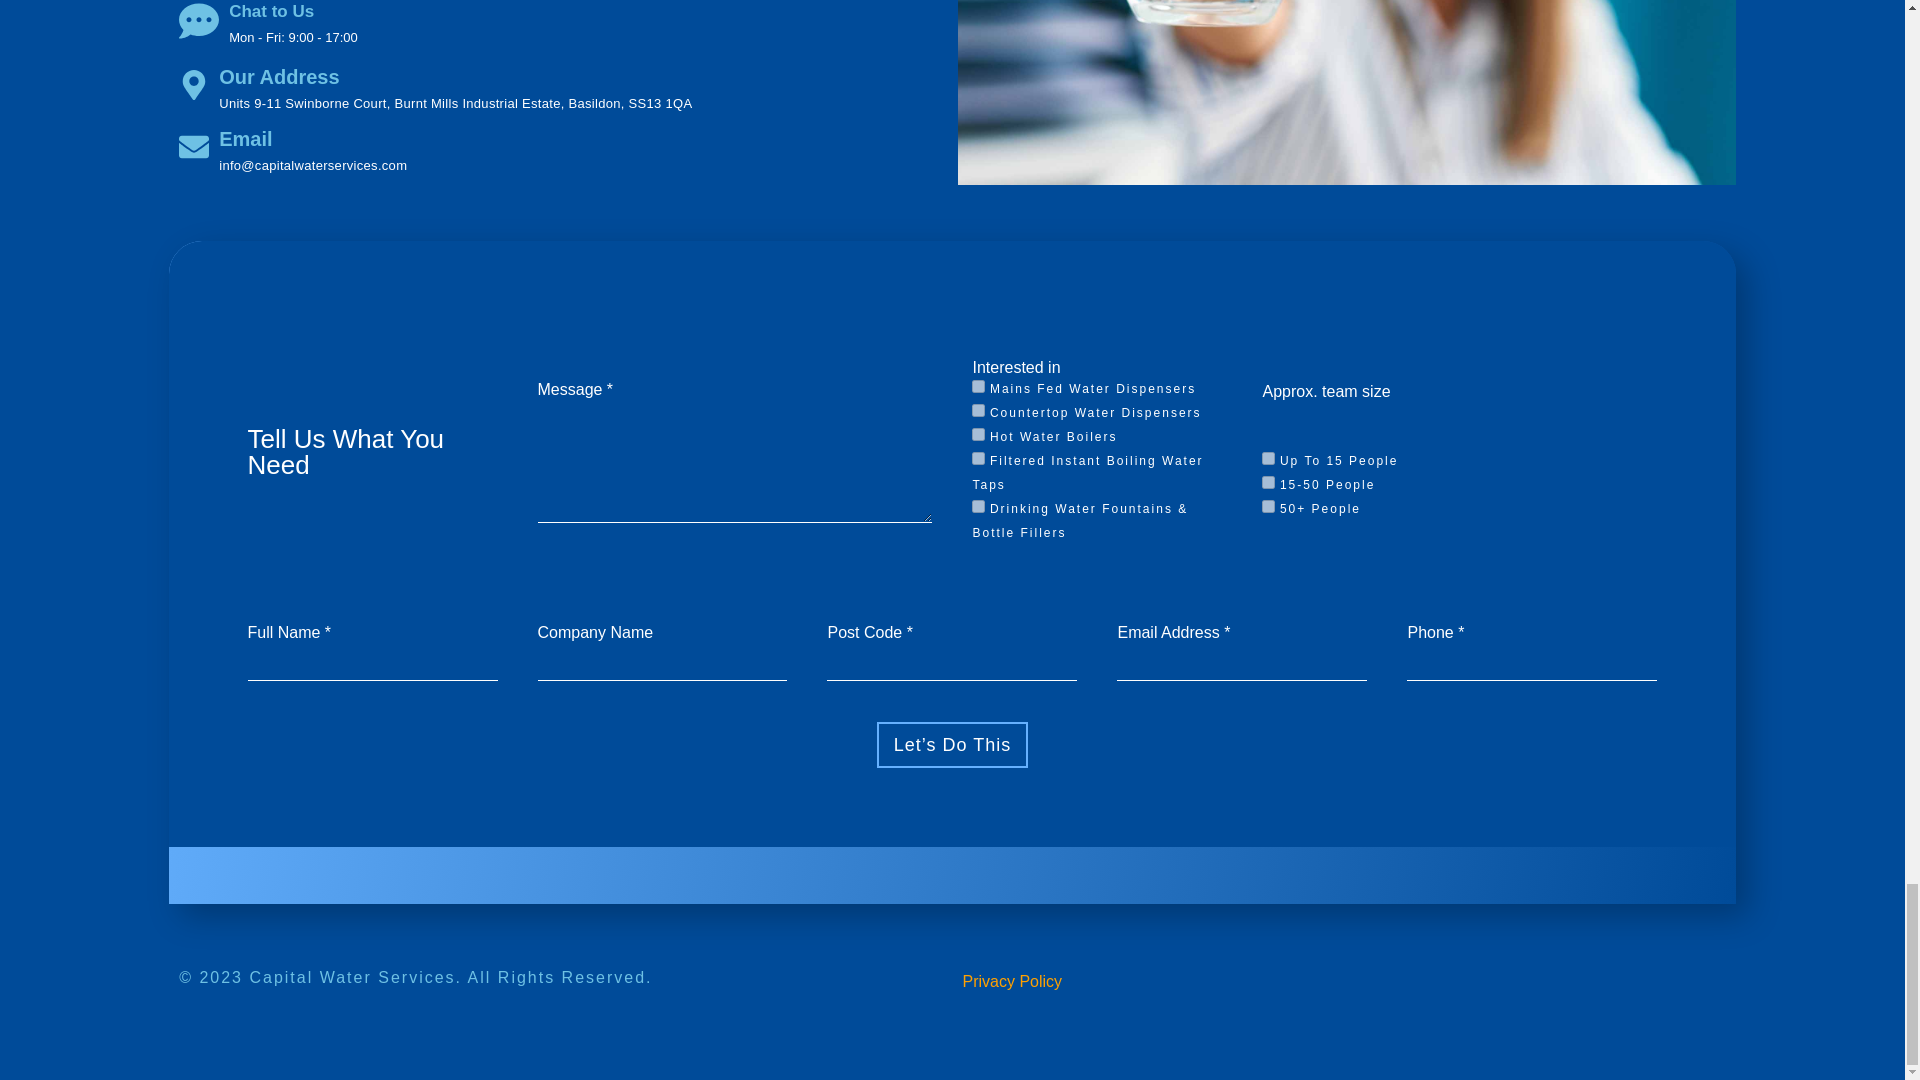 Image resolution: width=1920 pixels, height=1080 pixels. I want to click on hot water boilers, so click(978, 434).